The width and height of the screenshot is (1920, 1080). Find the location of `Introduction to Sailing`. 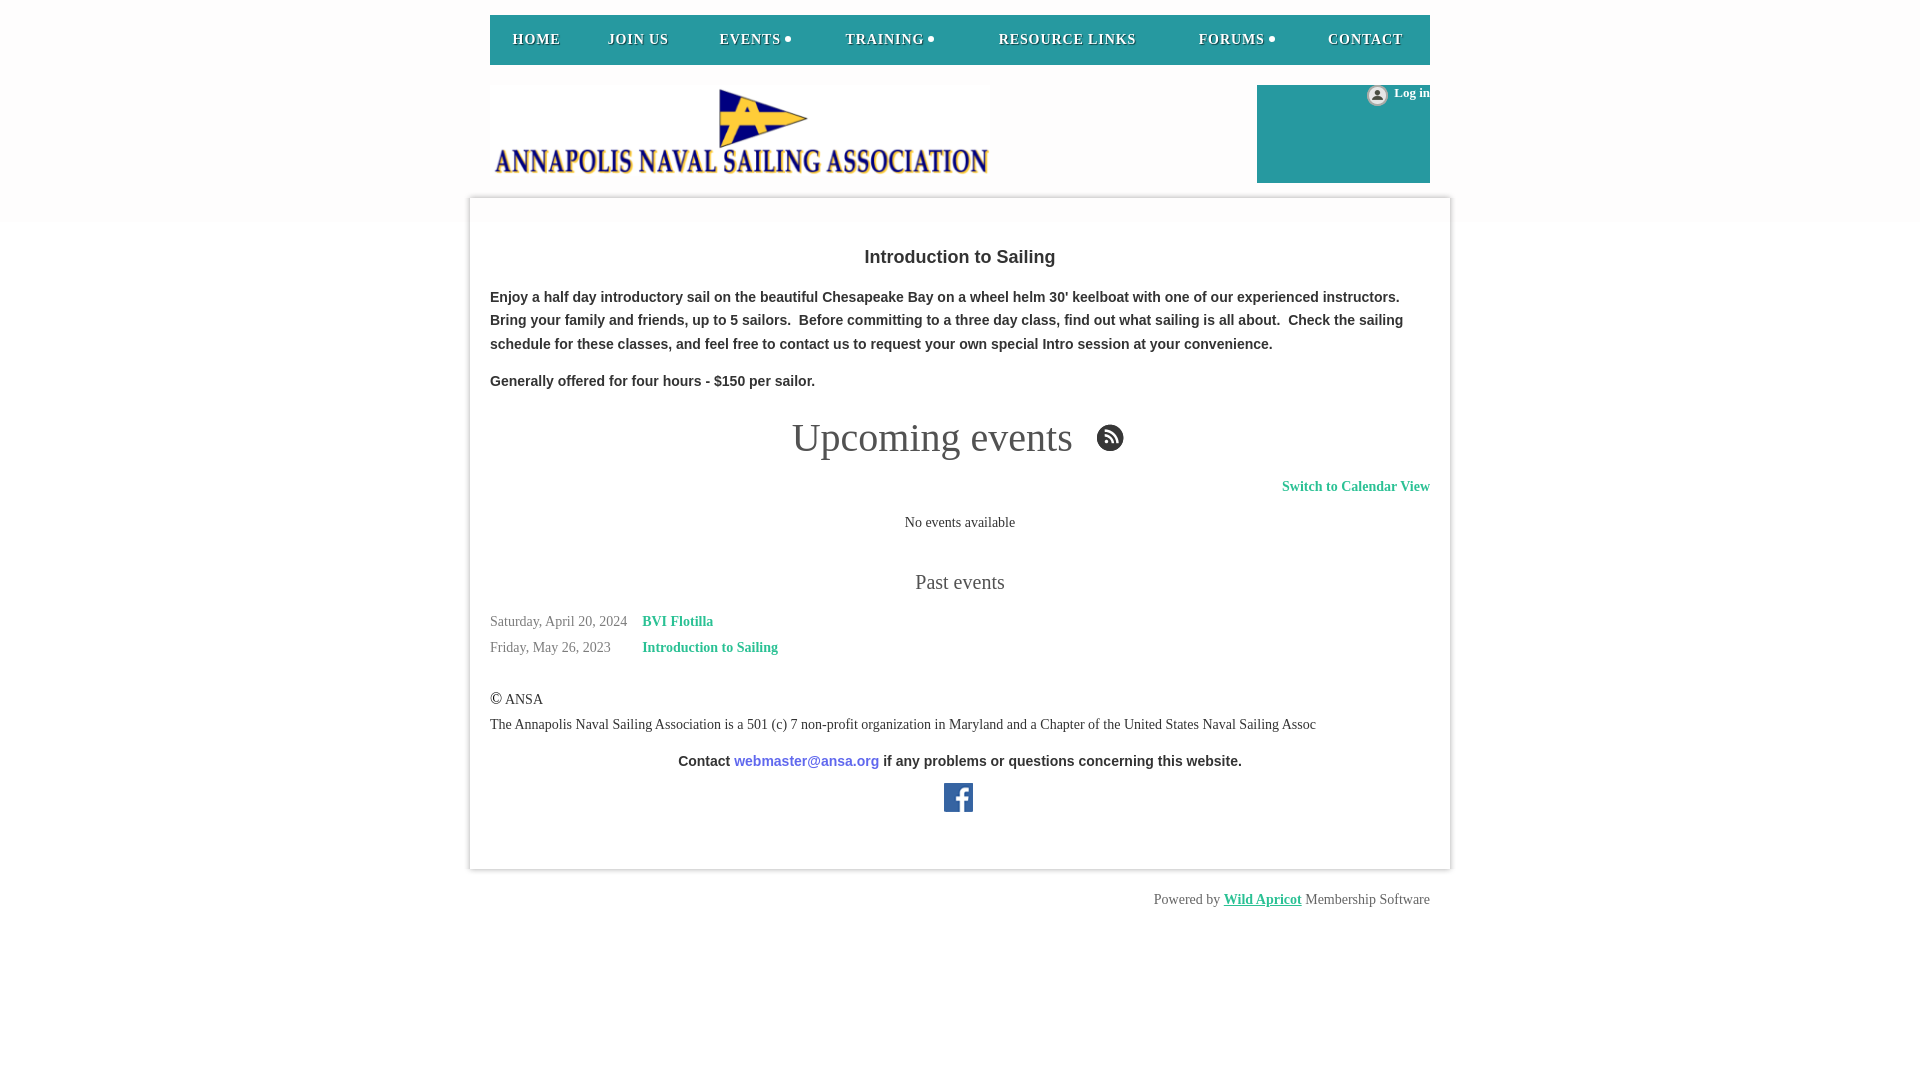

Introduction to Sailing is located at coordinates (709, 647).